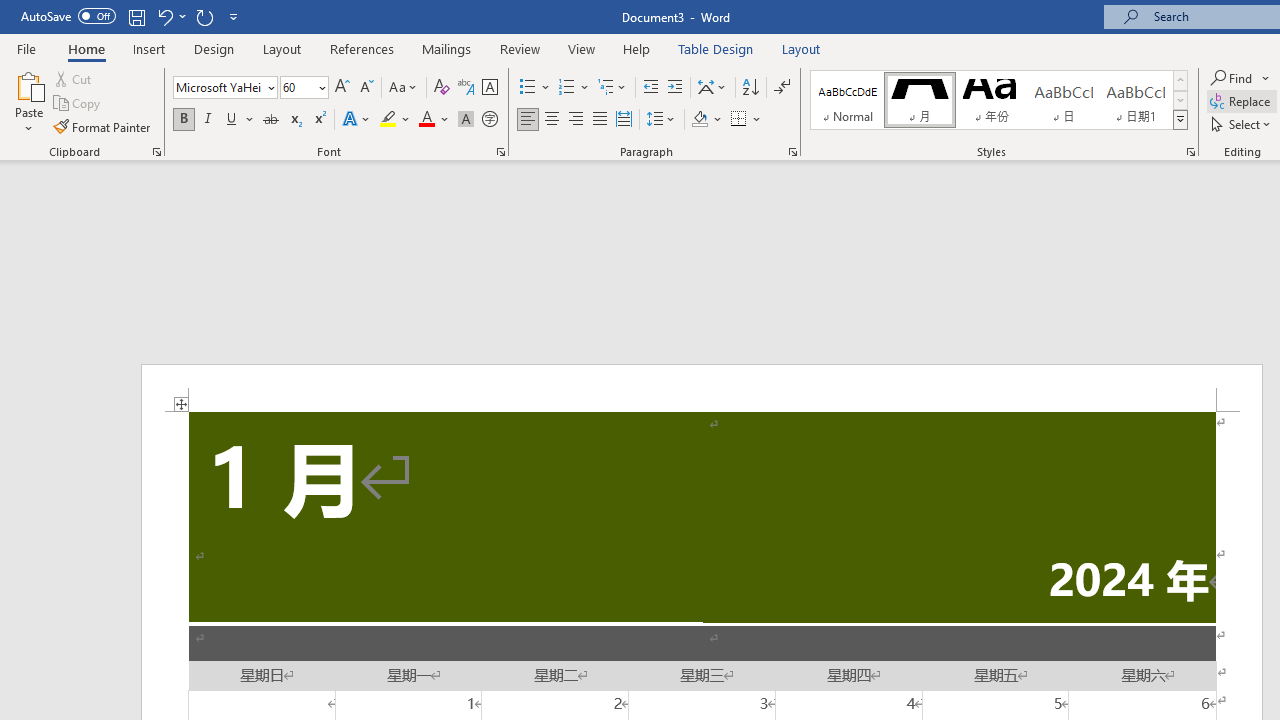 This screenshot has height=720, width=1280. I want to click on Bullets, so click(528, 88).